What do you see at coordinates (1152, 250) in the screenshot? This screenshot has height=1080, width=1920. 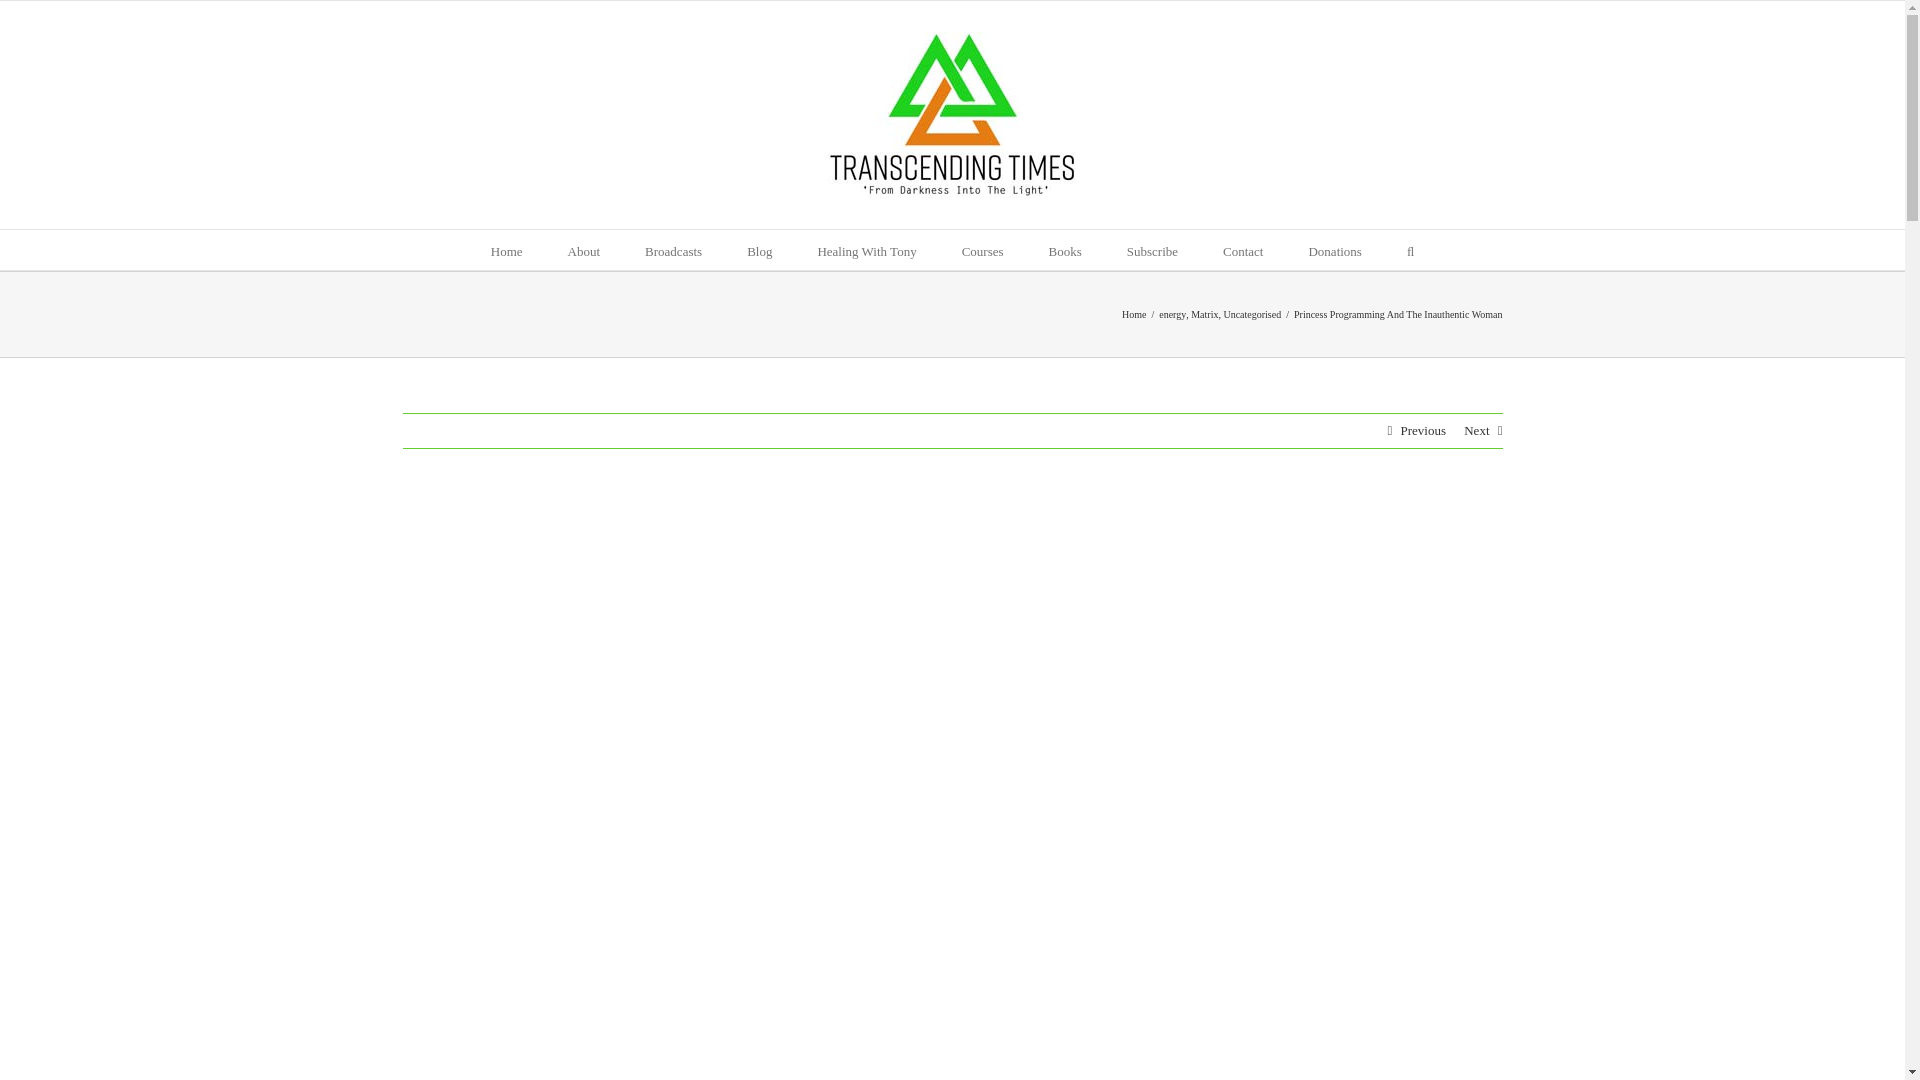 I see `Subscribe` at bounding box center [1152, 250].